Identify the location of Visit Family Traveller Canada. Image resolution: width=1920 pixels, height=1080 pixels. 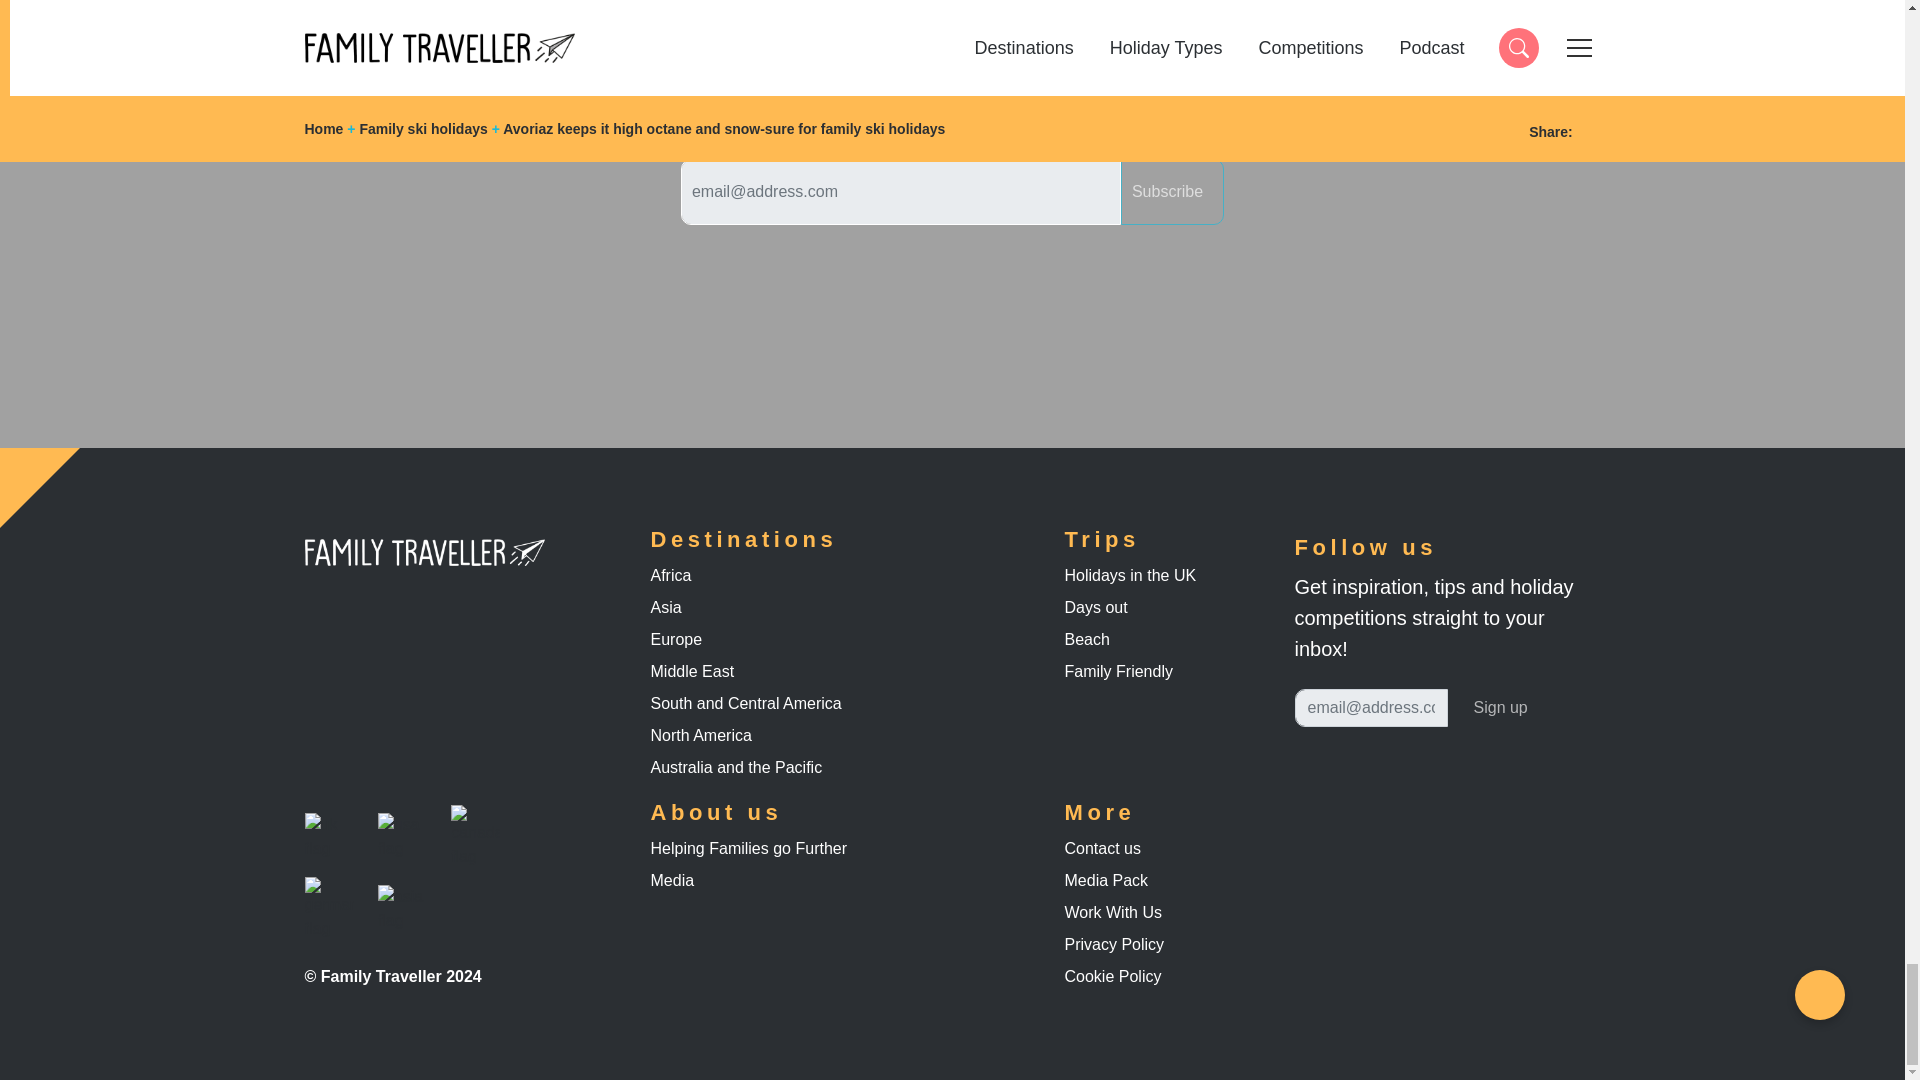
(475, 836).